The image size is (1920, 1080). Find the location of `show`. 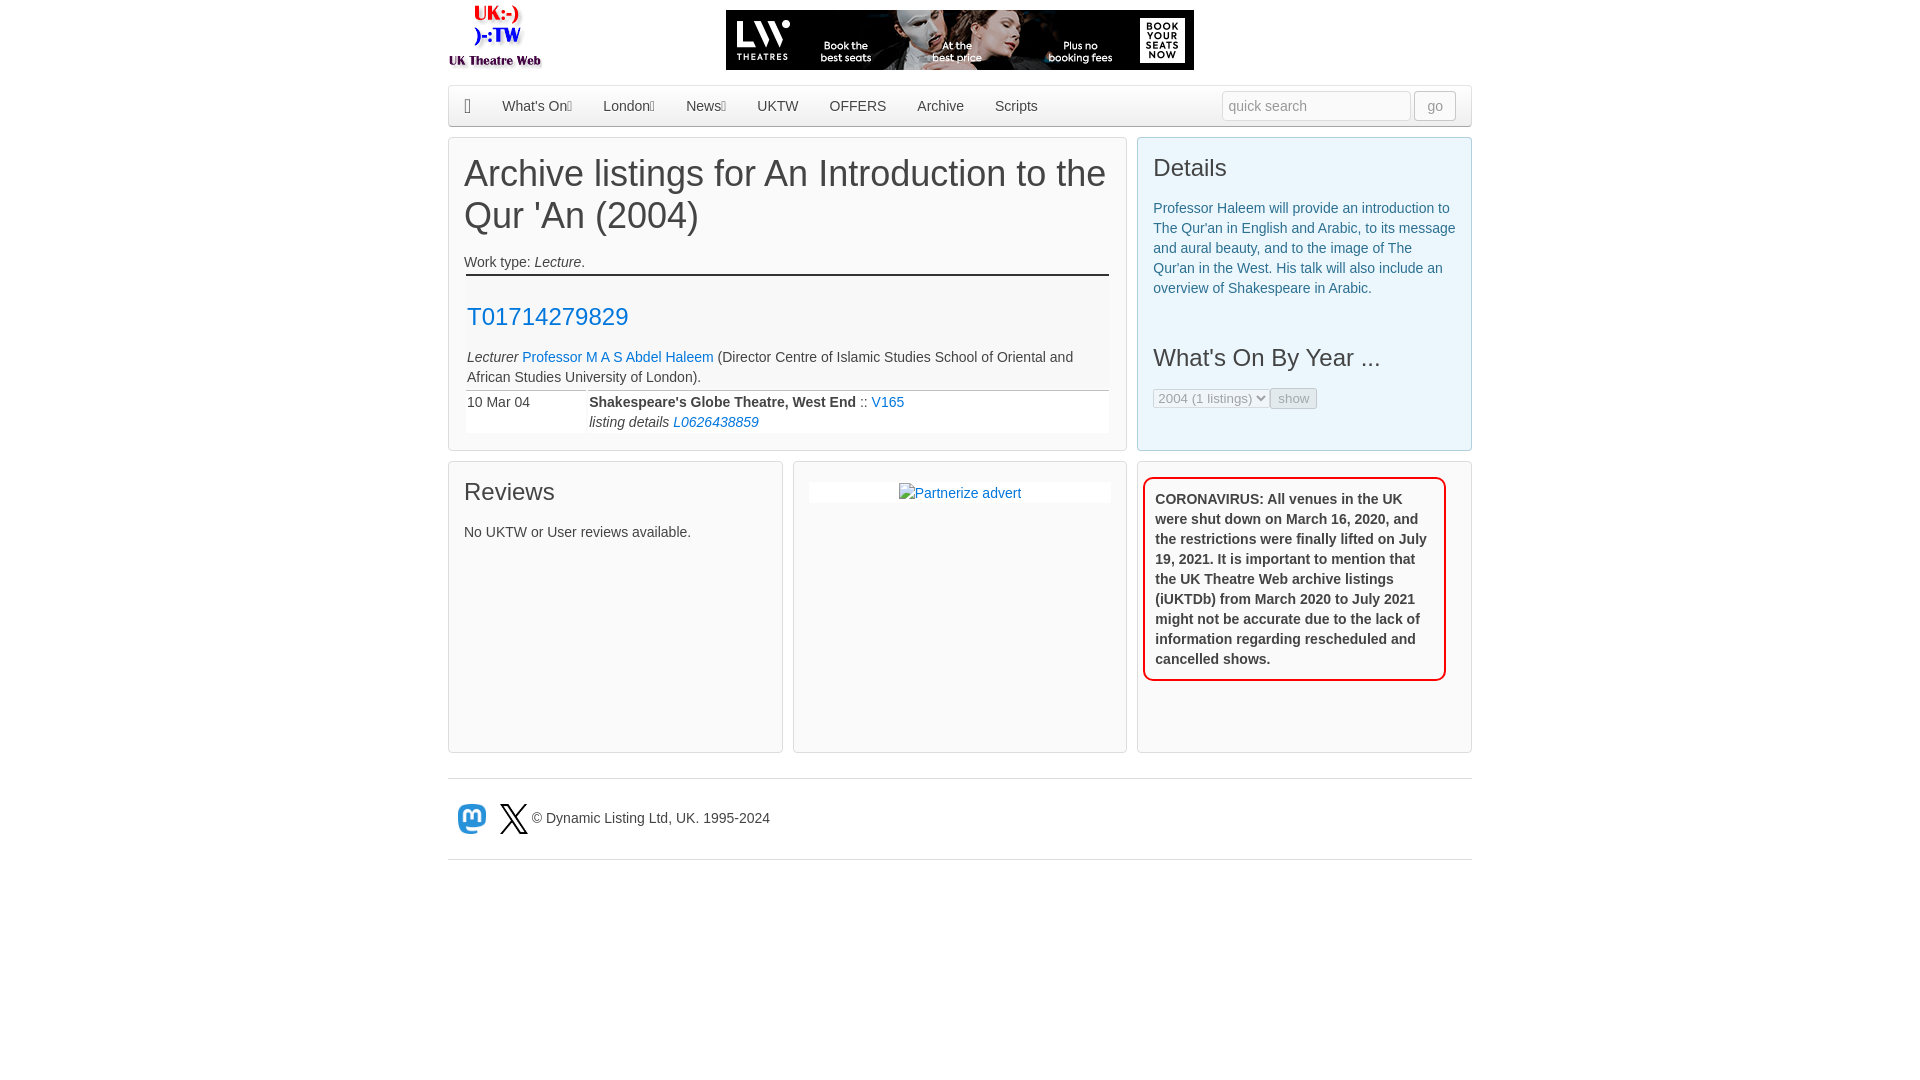

show is located at coordinates (1293, 398).